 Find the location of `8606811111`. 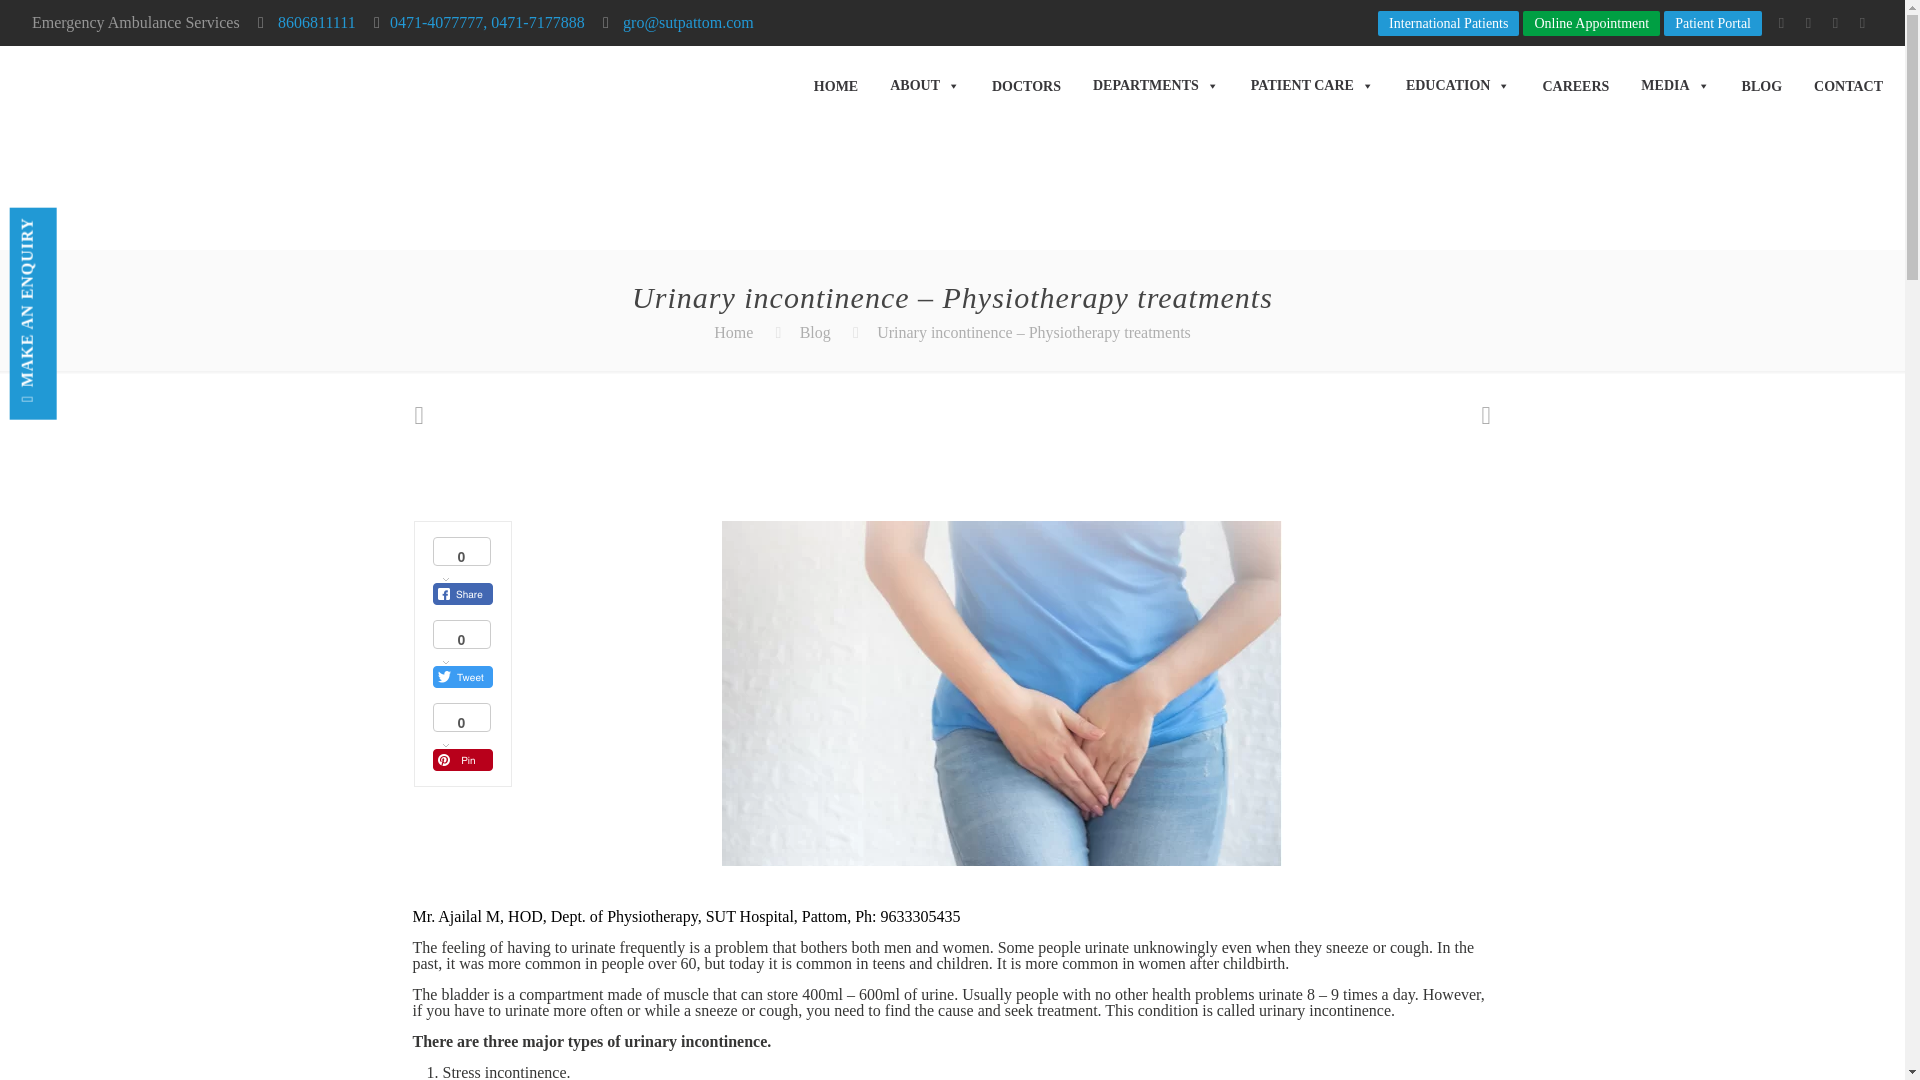

8606811111 is located at coordinates (314, 22).